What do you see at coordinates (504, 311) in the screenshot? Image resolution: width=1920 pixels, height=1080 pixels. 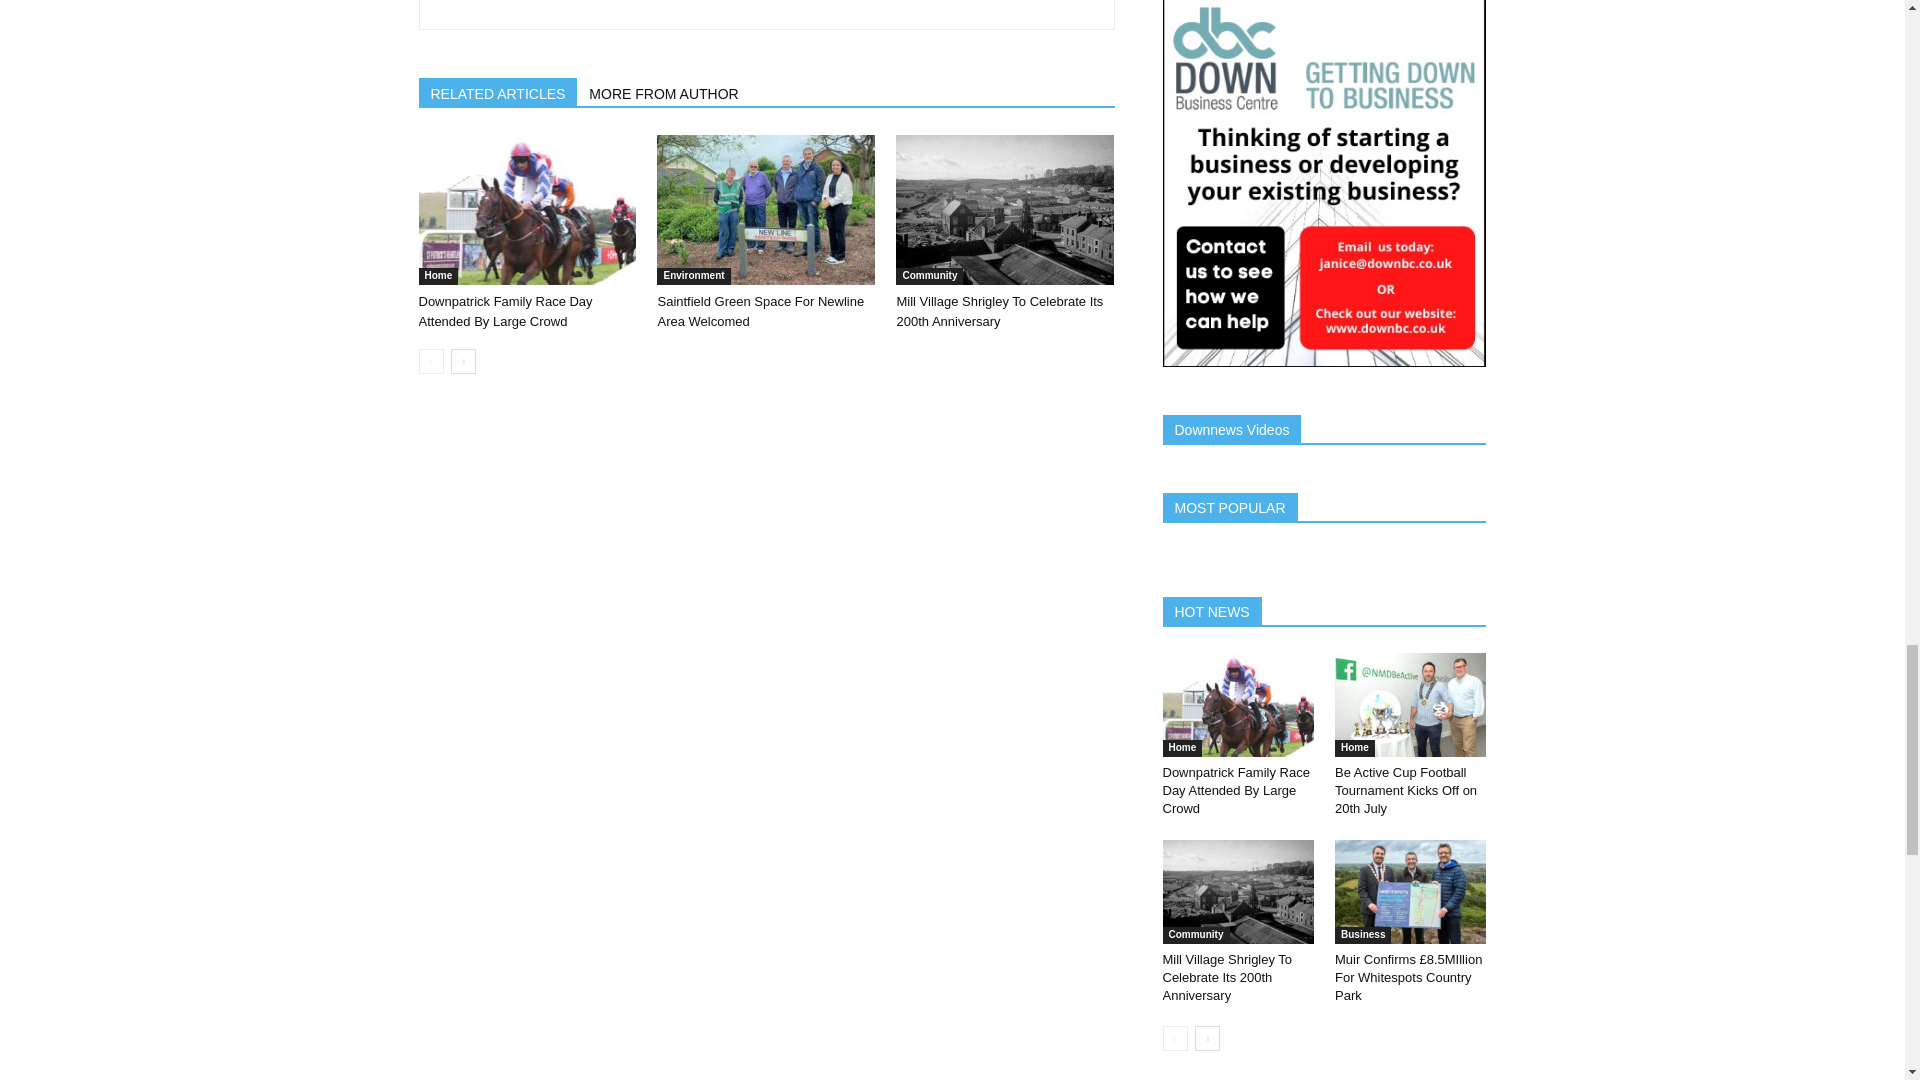 I see `Downpatrick Family Race Day Attended By Large Crowd` at bounding box center [504, 311].